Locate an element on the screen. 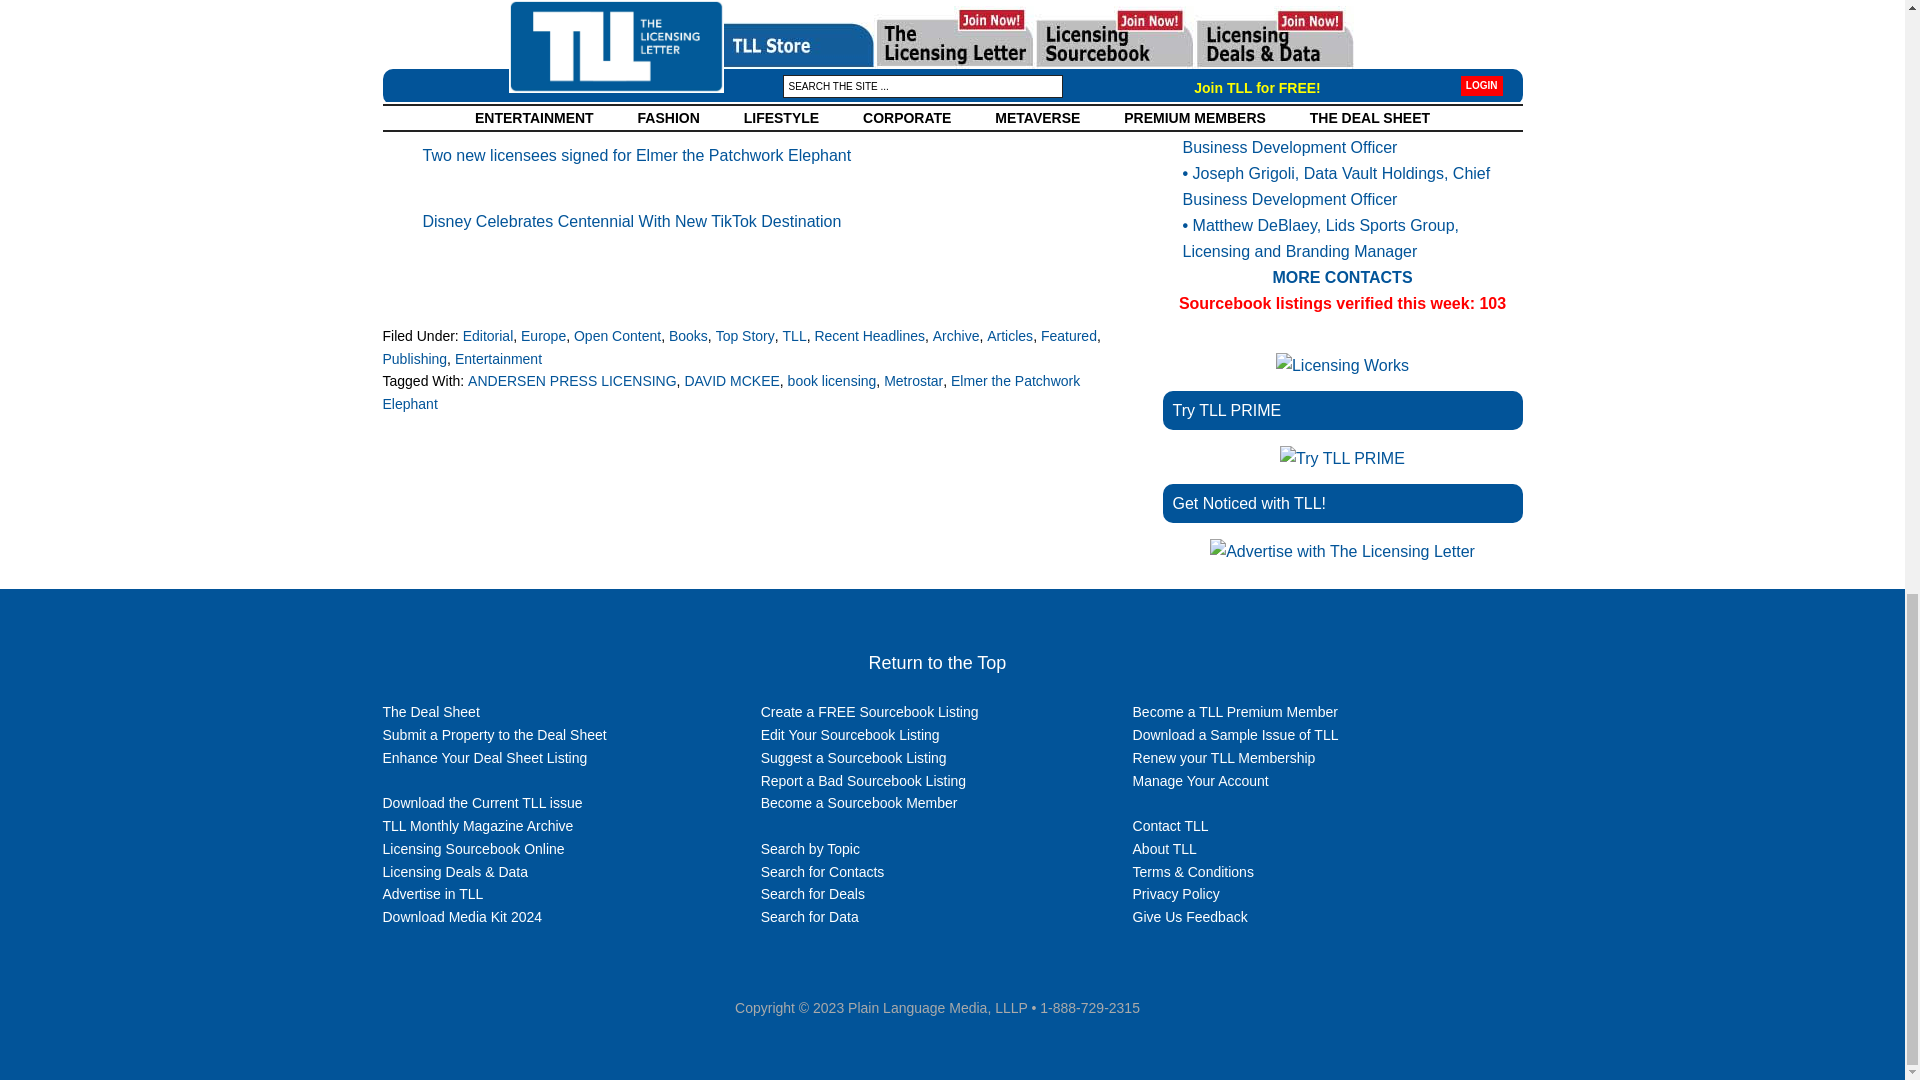 This screenshot has height=1080, width=1920. ANDERSEN PRESS LICENSING is located at coordinates (572, 380).